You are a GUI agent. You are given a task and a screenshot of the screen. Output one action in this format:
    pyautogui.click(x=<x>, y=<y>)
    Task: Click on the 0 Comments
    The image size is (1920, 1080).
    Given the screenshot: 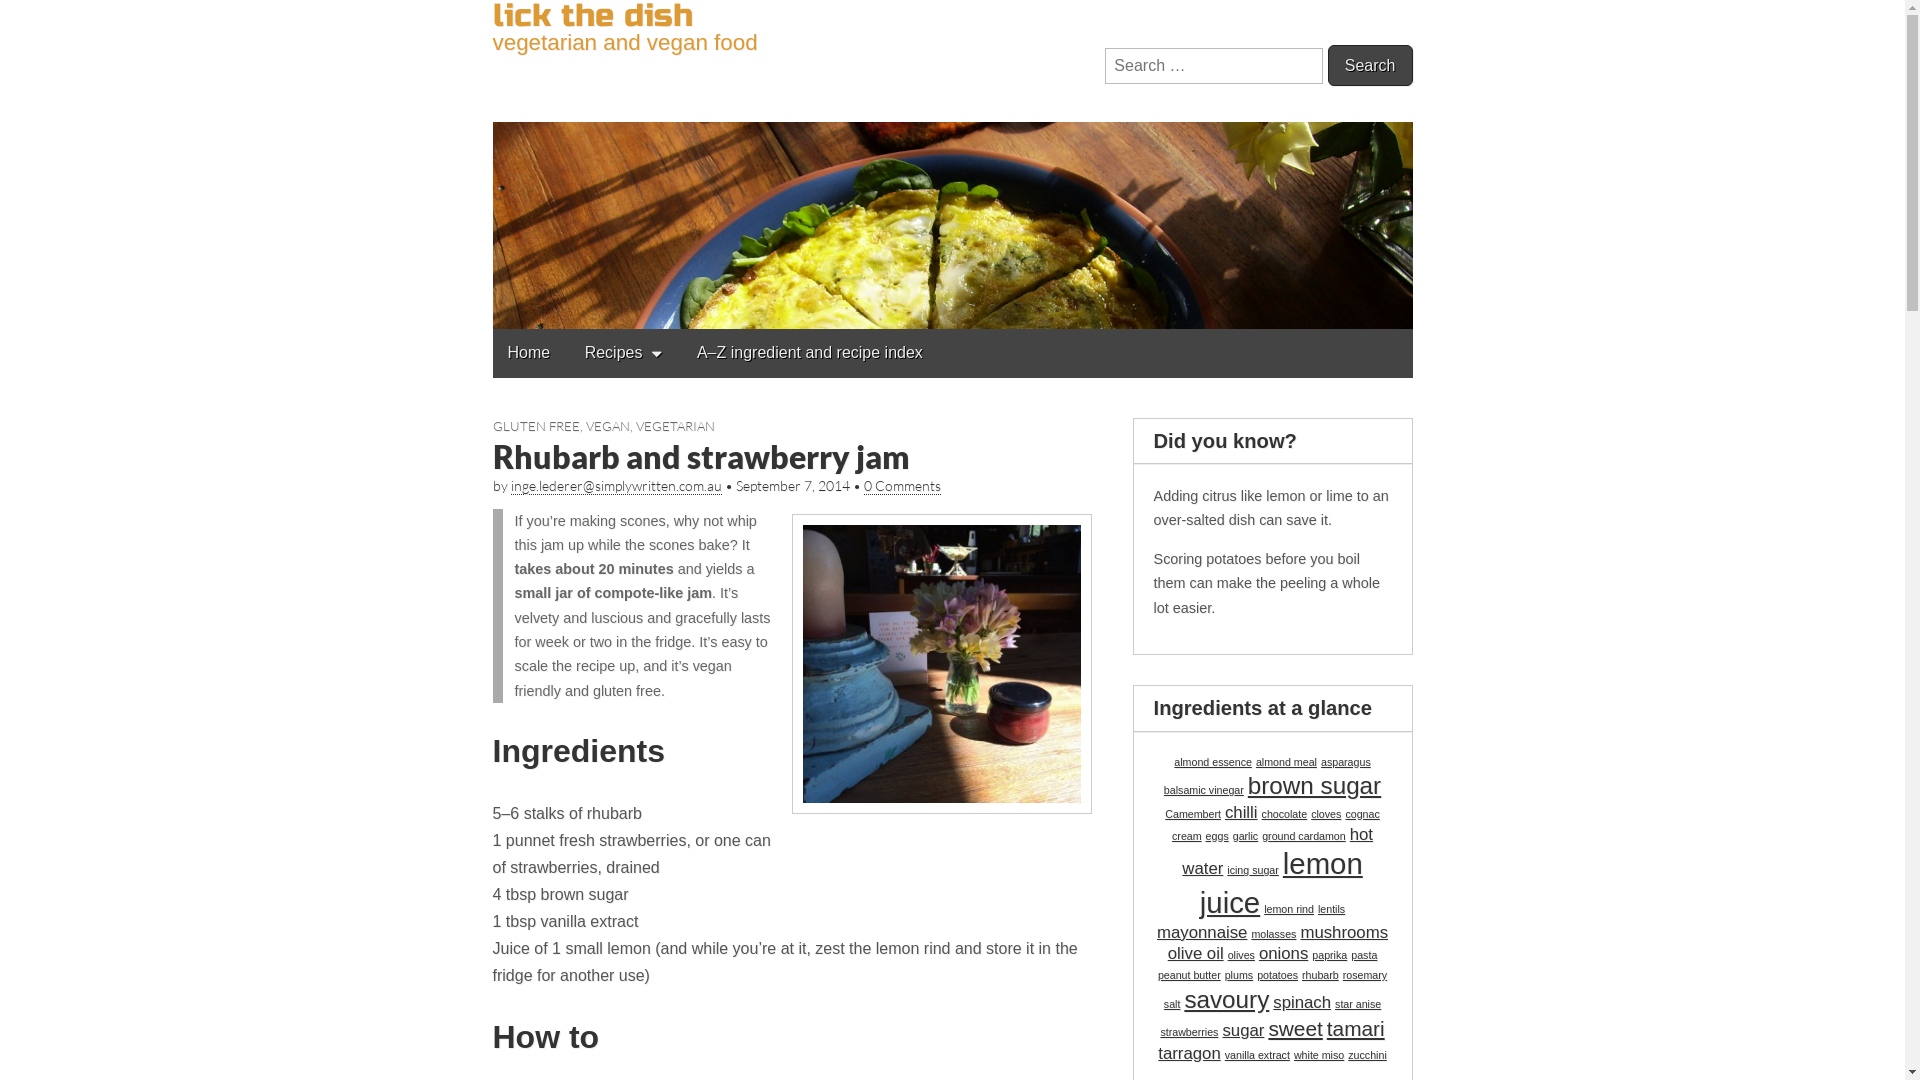 What is the action you would take?
    pyautogui.click(x=902, y=486)
    